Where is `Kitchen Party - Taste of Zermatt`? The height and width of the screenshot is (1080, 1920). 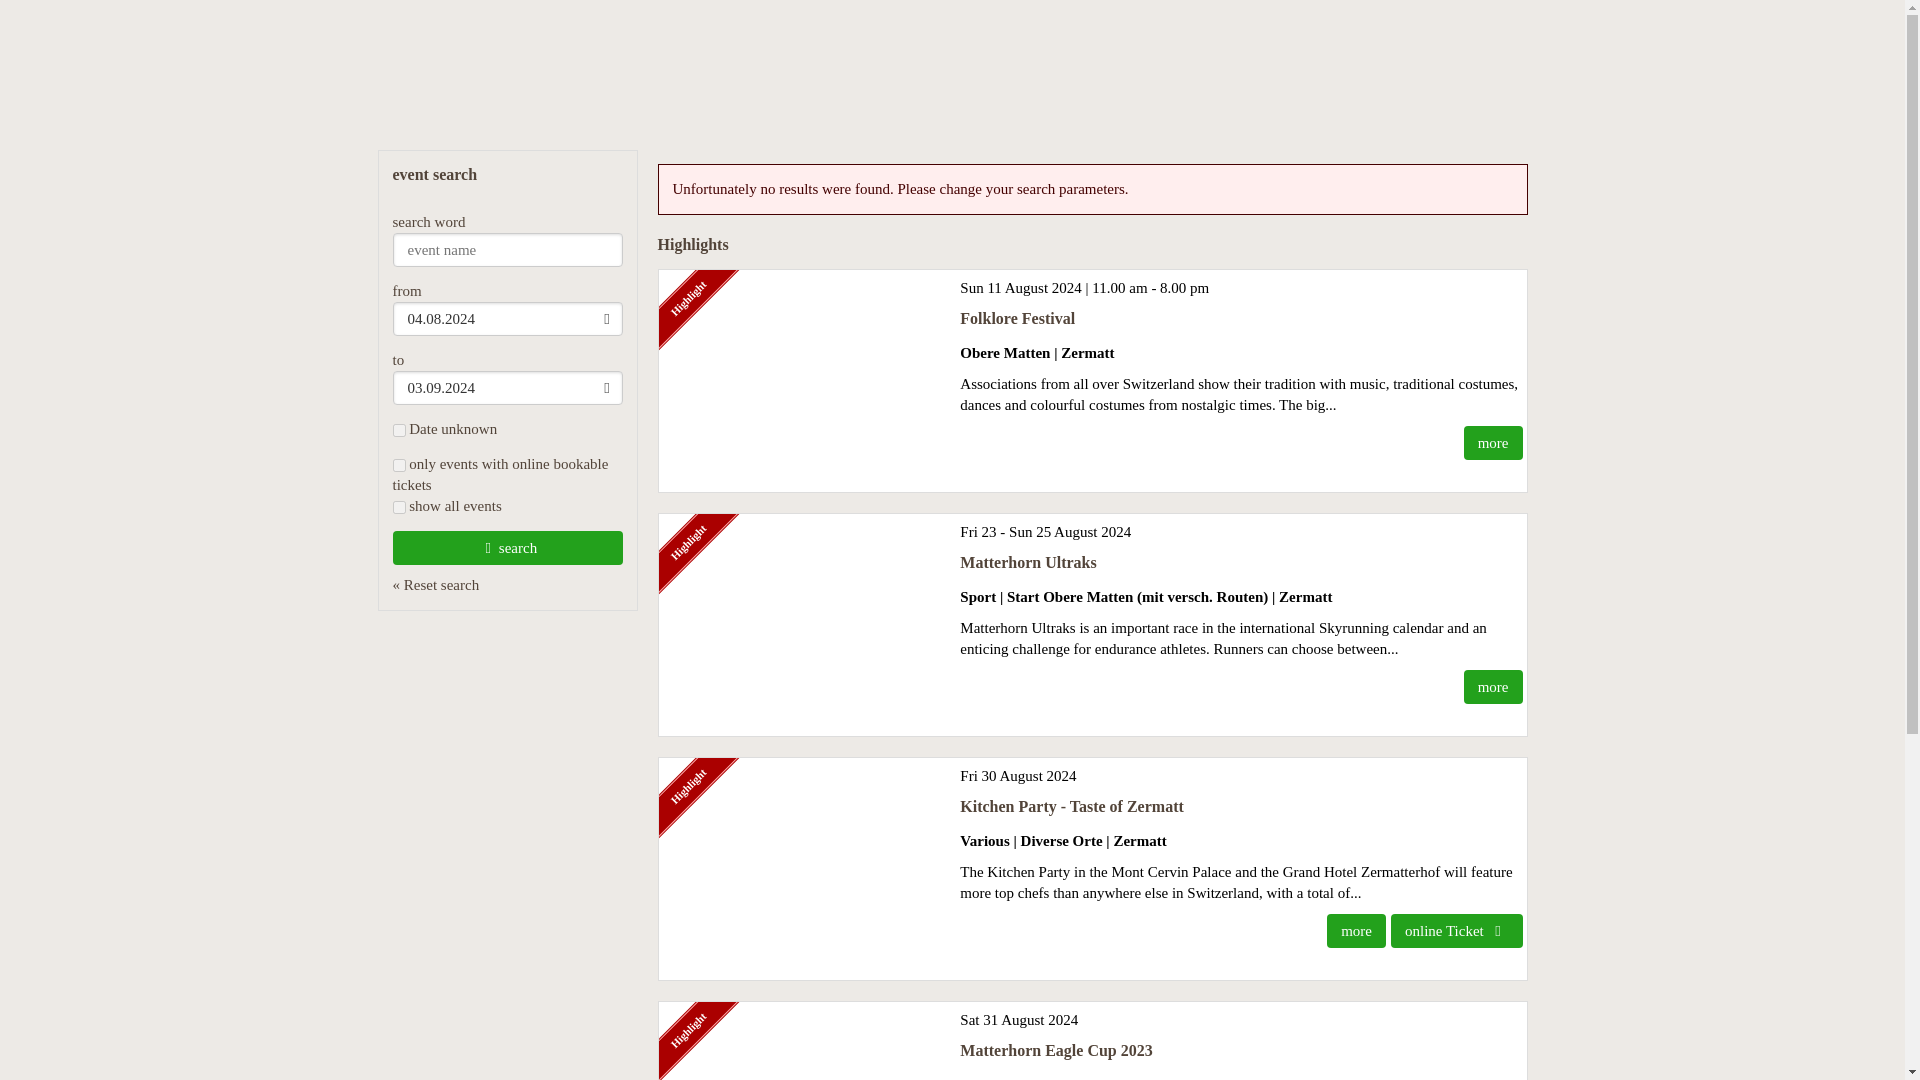 Kitchen Party - Taste of Zermatt is located at coordinates (1072, 806).